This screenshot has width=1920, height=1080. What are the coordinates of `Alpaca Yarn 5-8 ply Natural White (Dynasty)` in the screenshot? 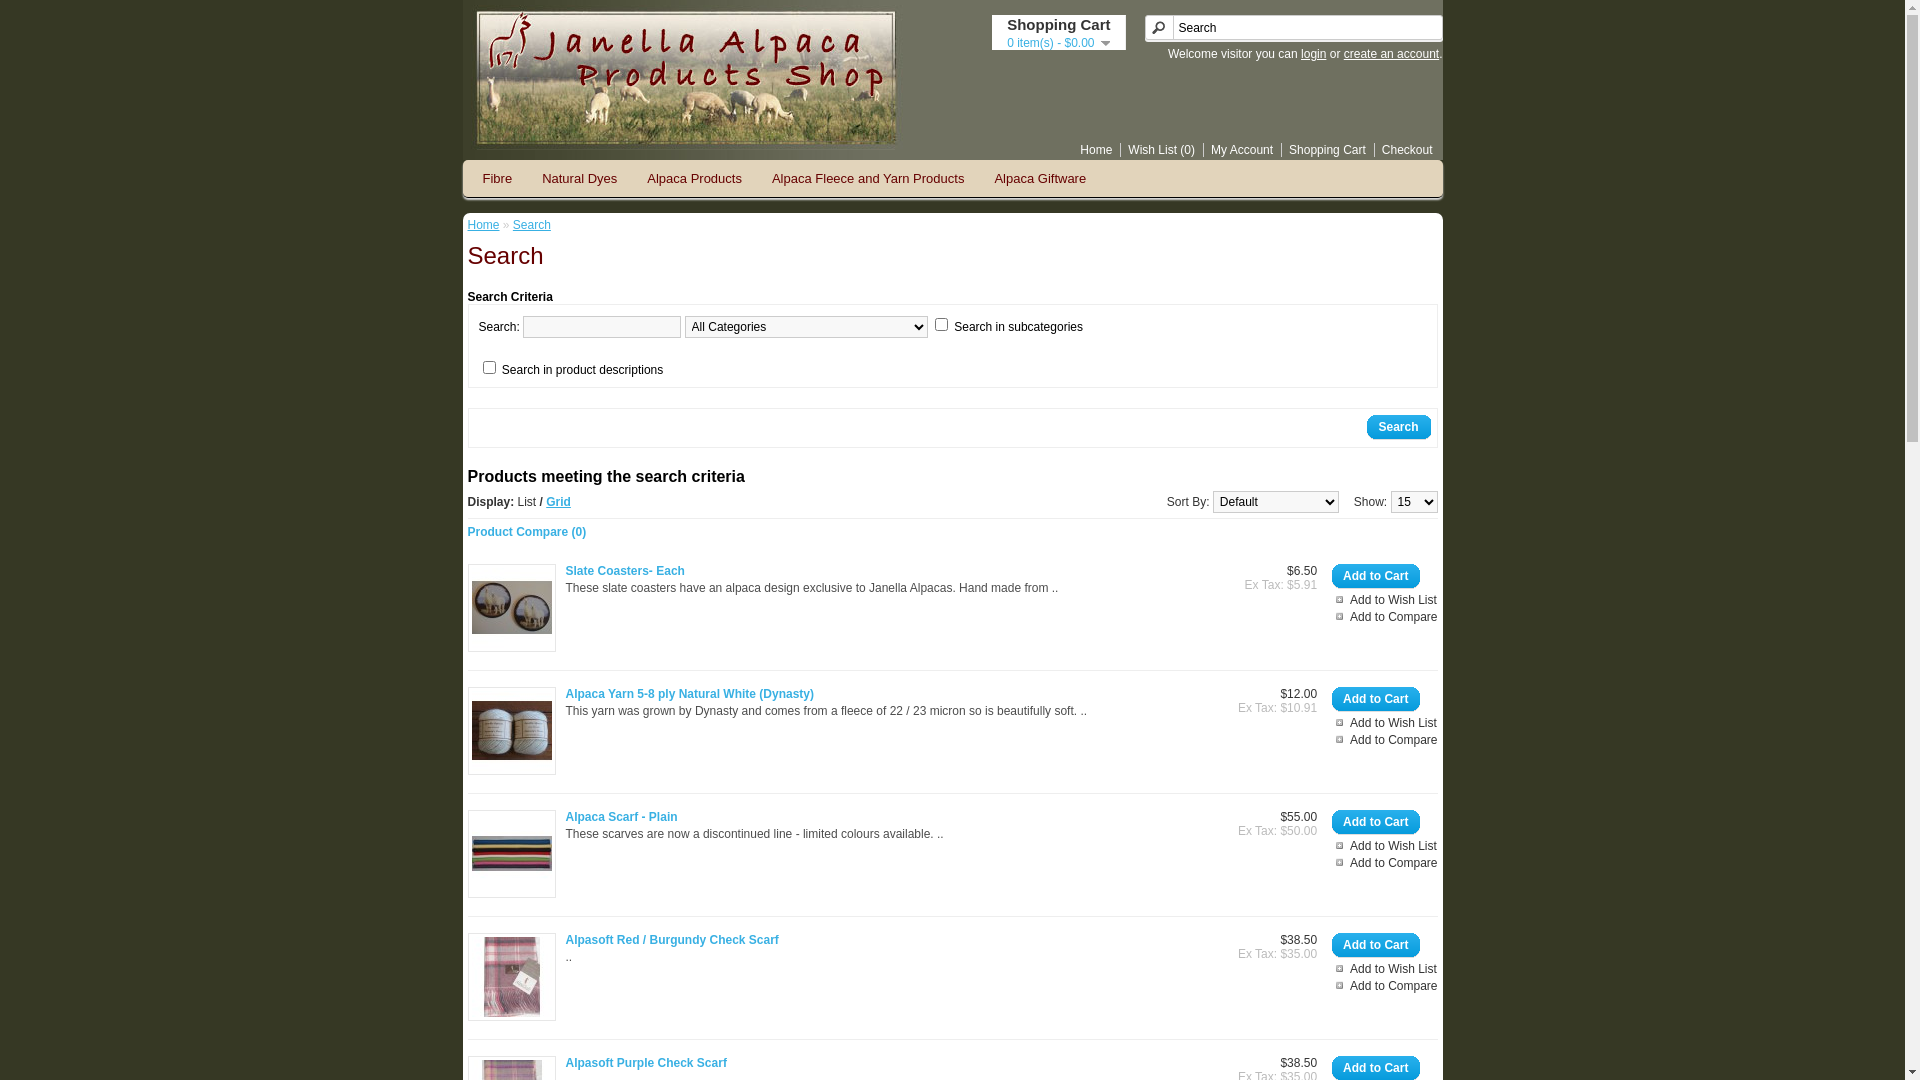 It's located at (690, 694).